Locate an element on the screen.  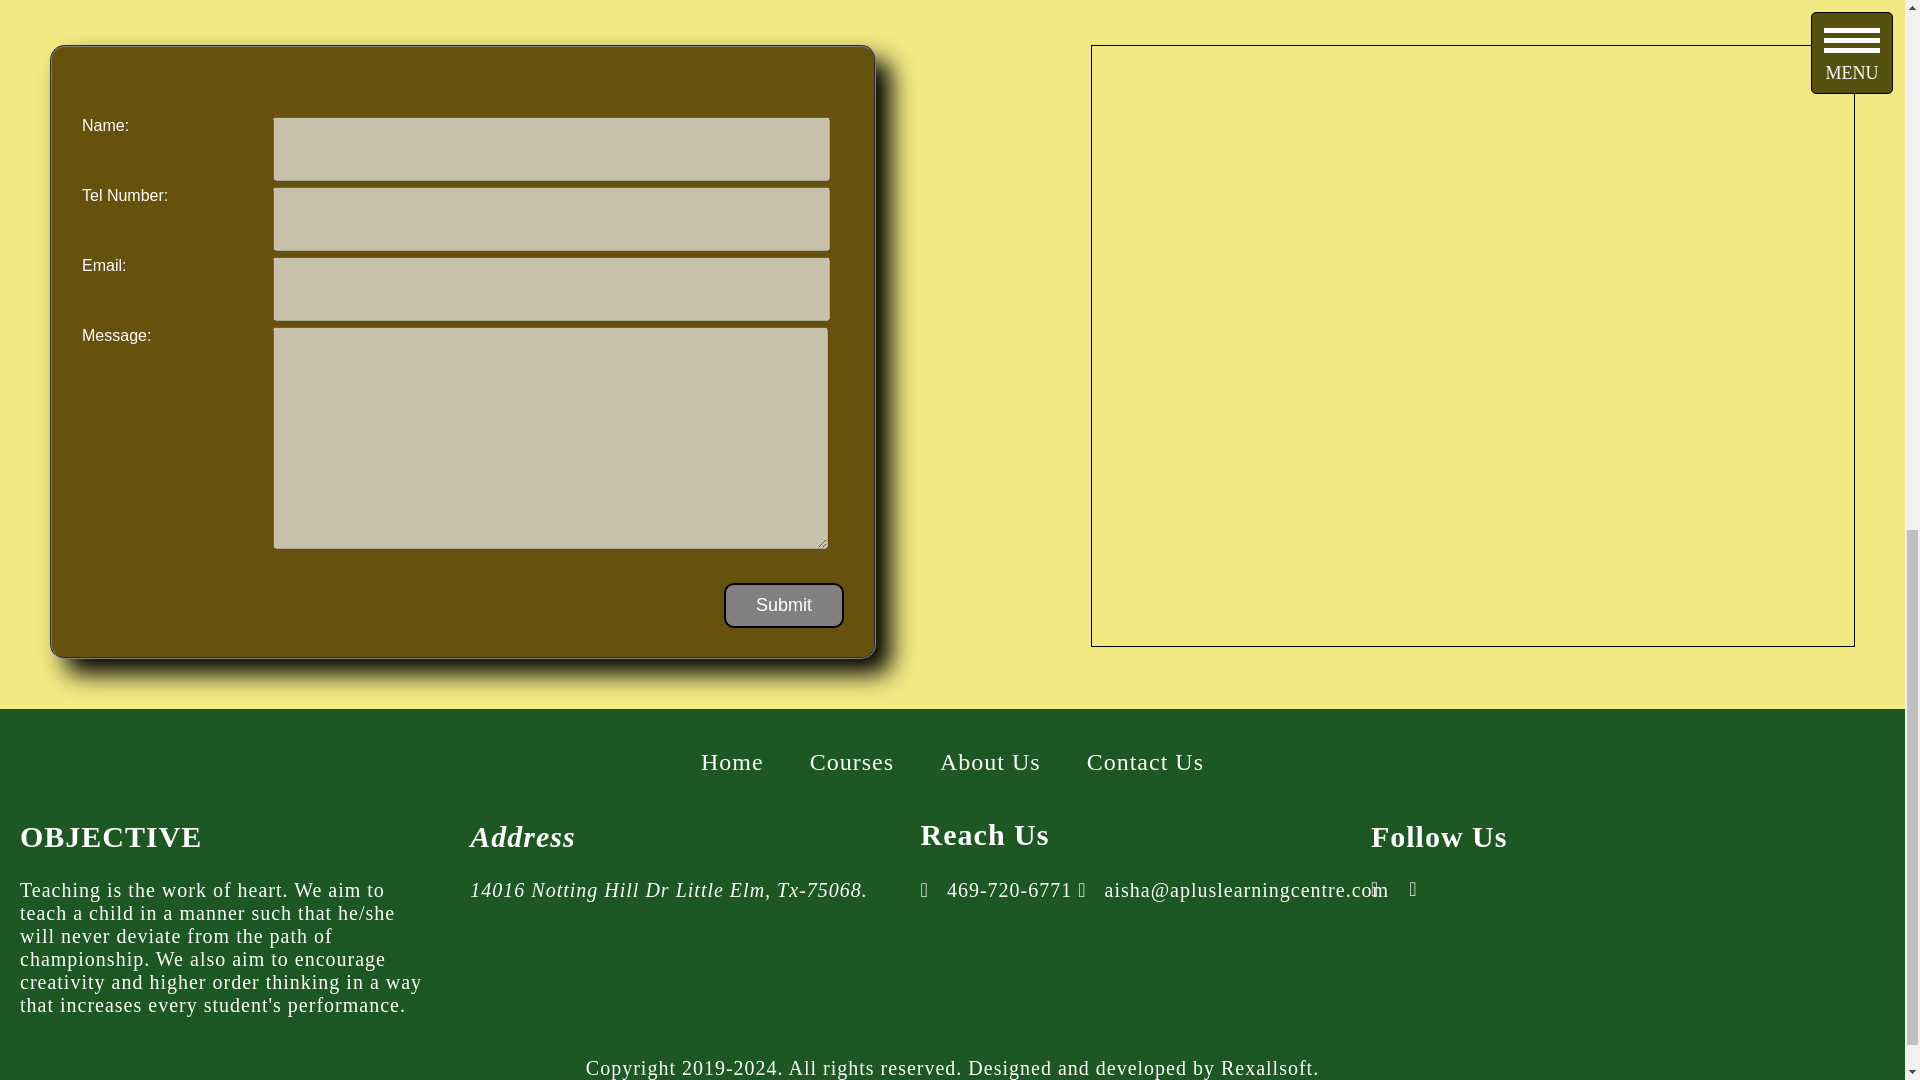
About Us is located at coordinates (990, 761).